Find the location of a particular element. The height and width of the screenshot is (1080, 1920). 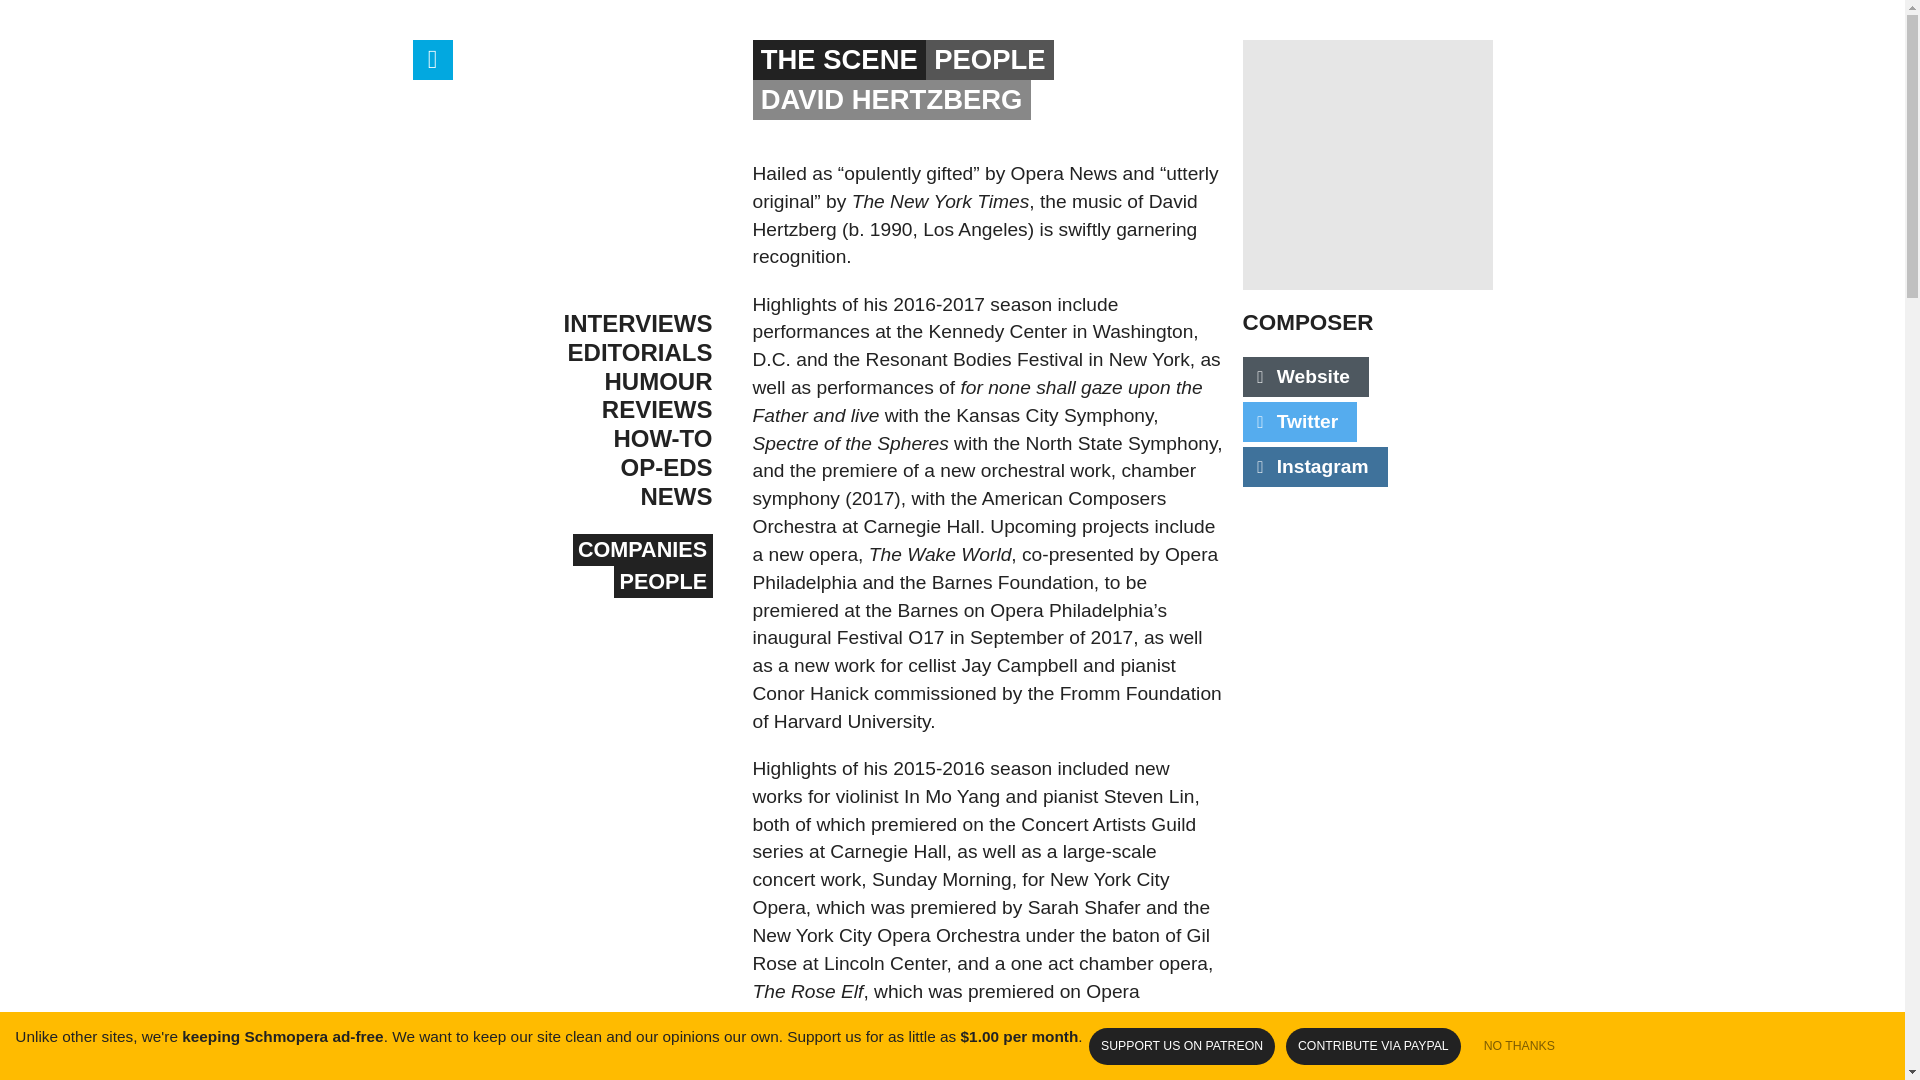

OP-EDS is located at coordinates (587, 468).